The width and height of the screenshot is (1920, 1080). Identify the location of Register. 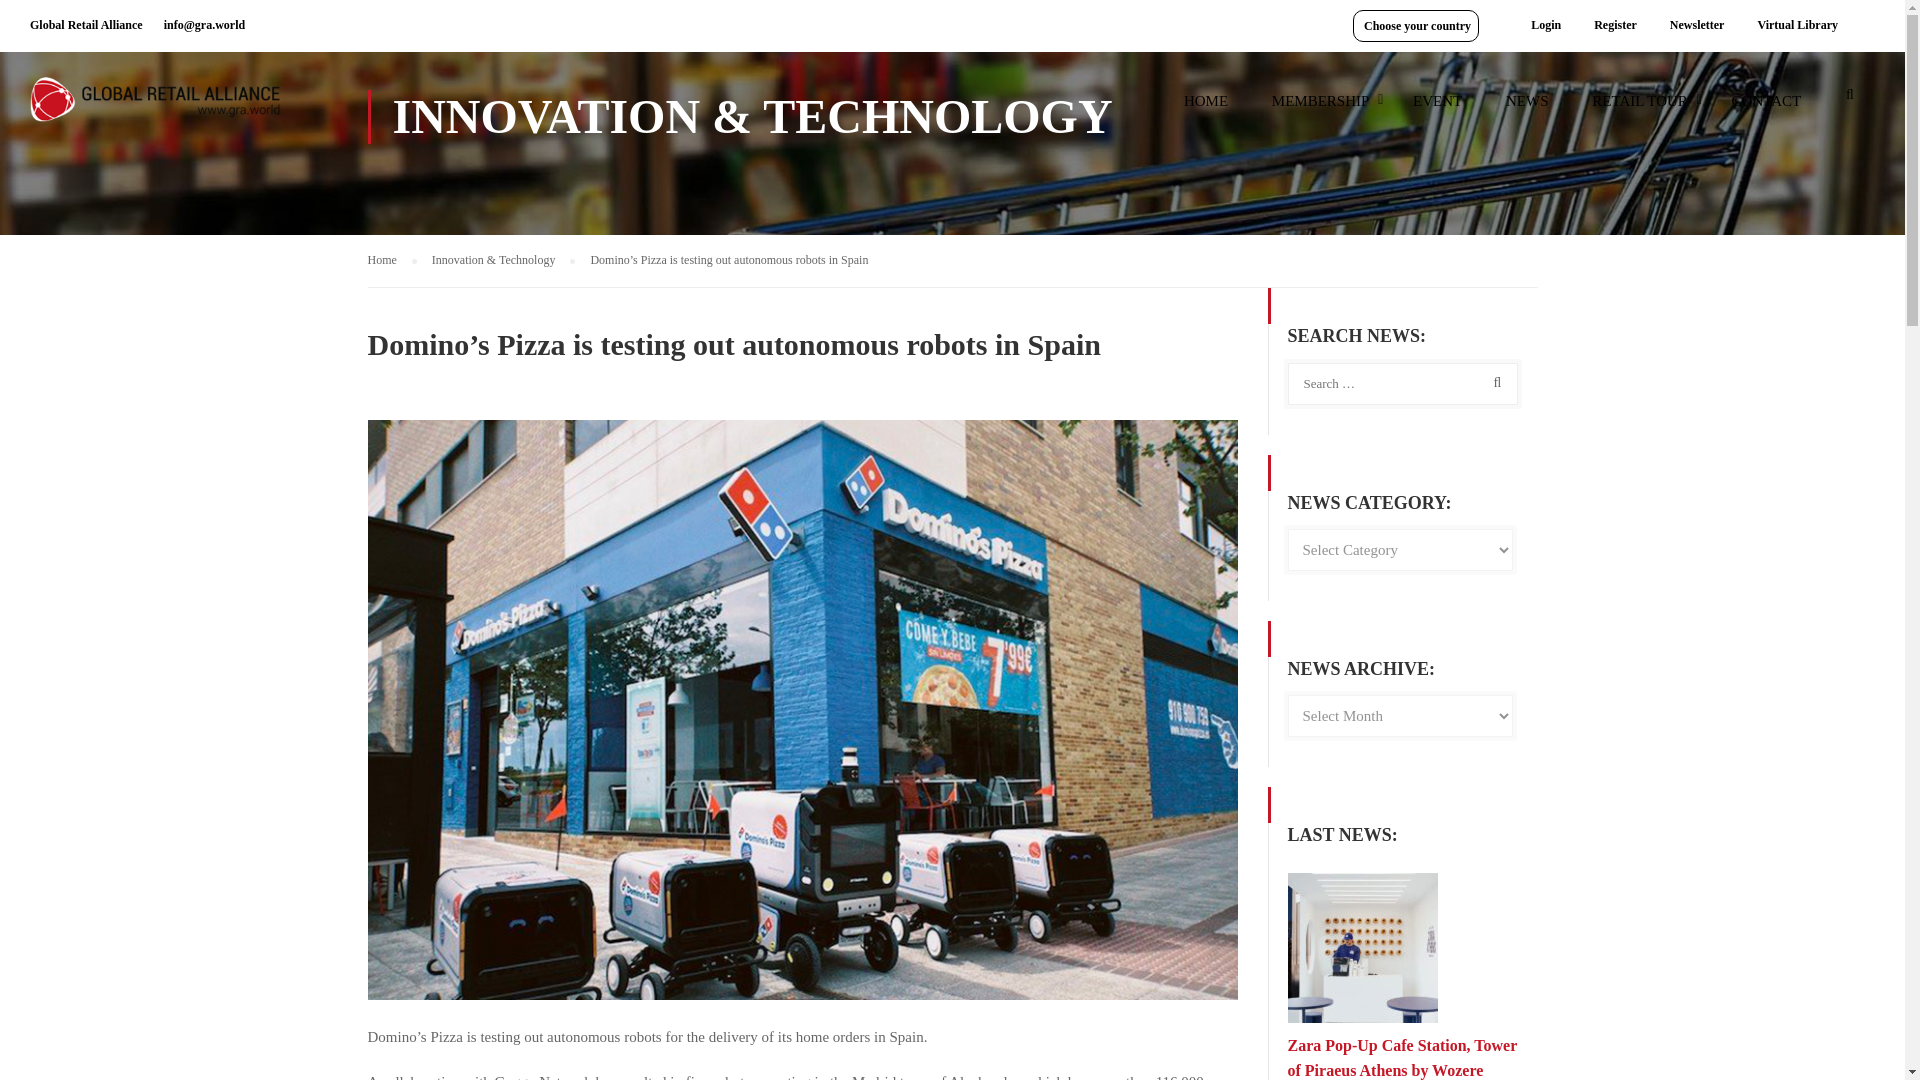
(1614, 25).